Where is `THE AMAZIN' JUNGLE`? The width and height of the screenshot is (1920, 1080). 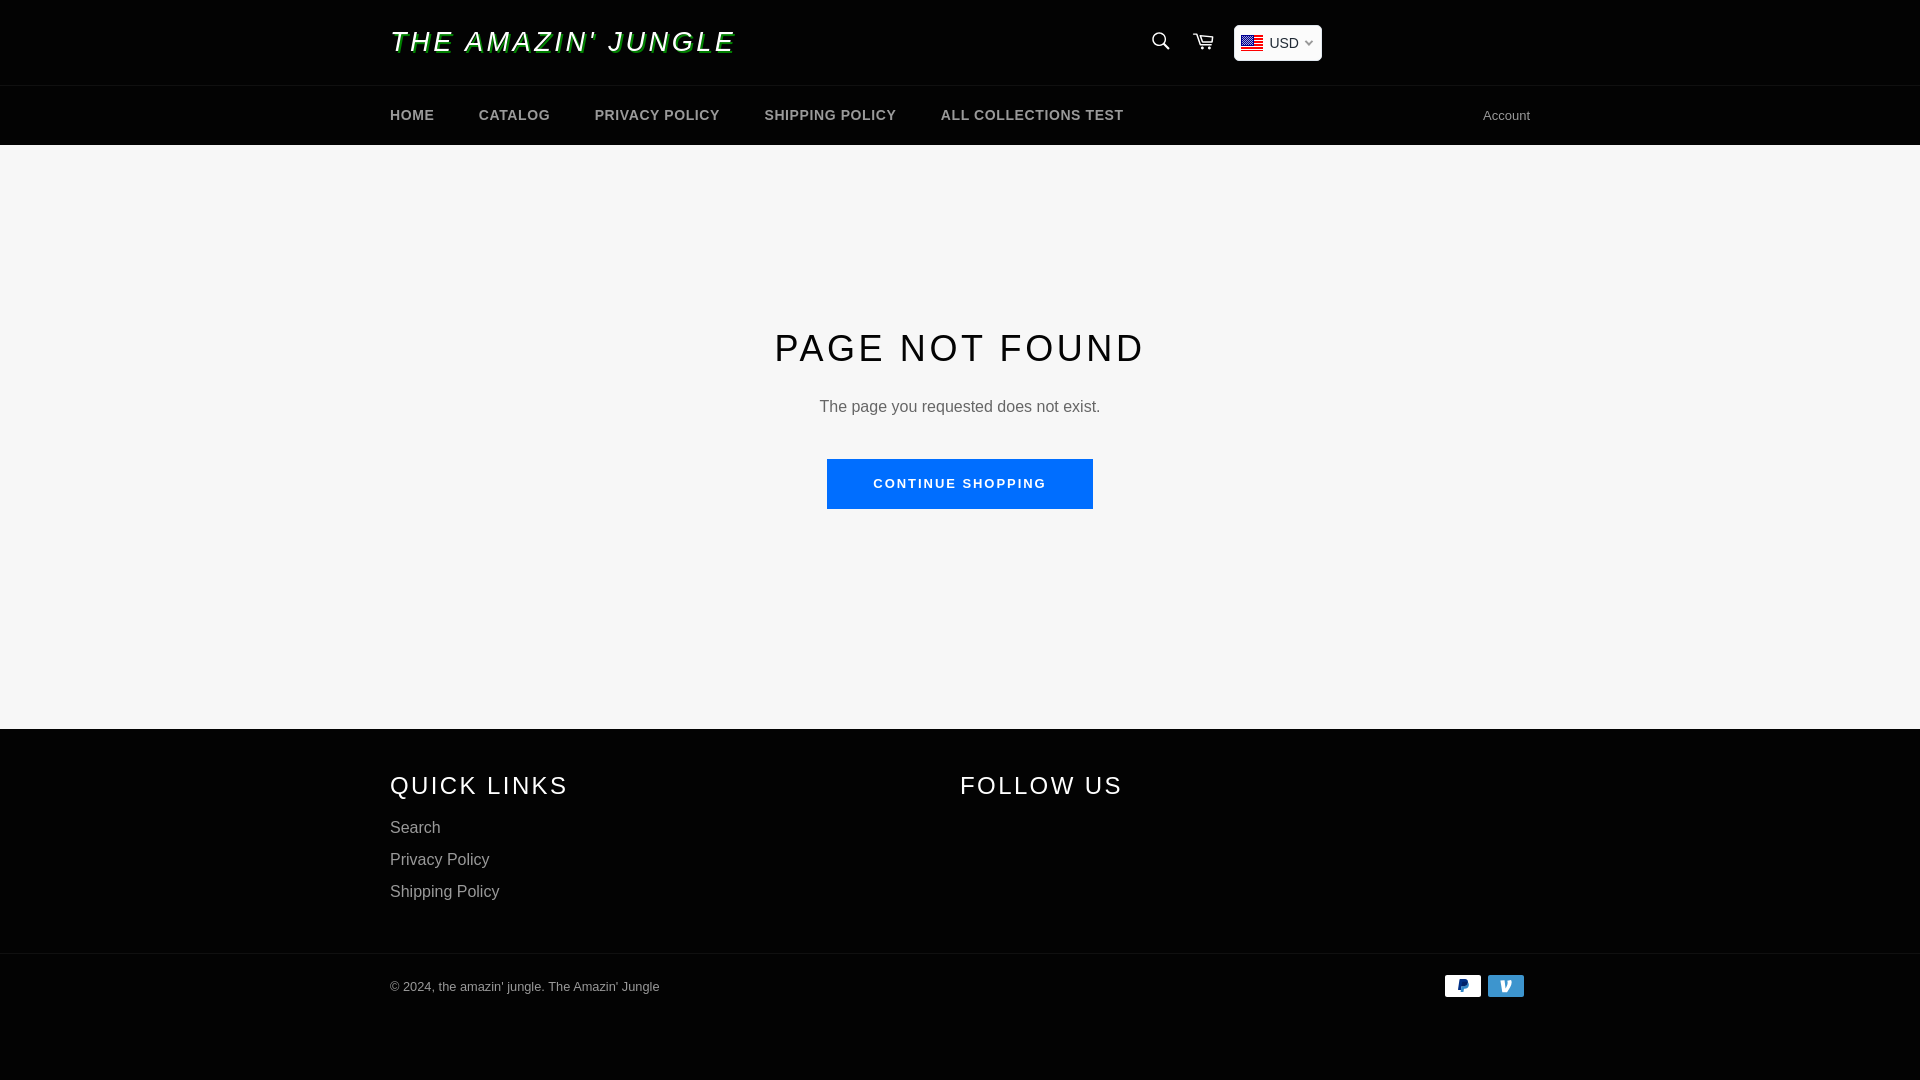 THE AMAZIN' JUNGLE is located at coordinates (562, 42).